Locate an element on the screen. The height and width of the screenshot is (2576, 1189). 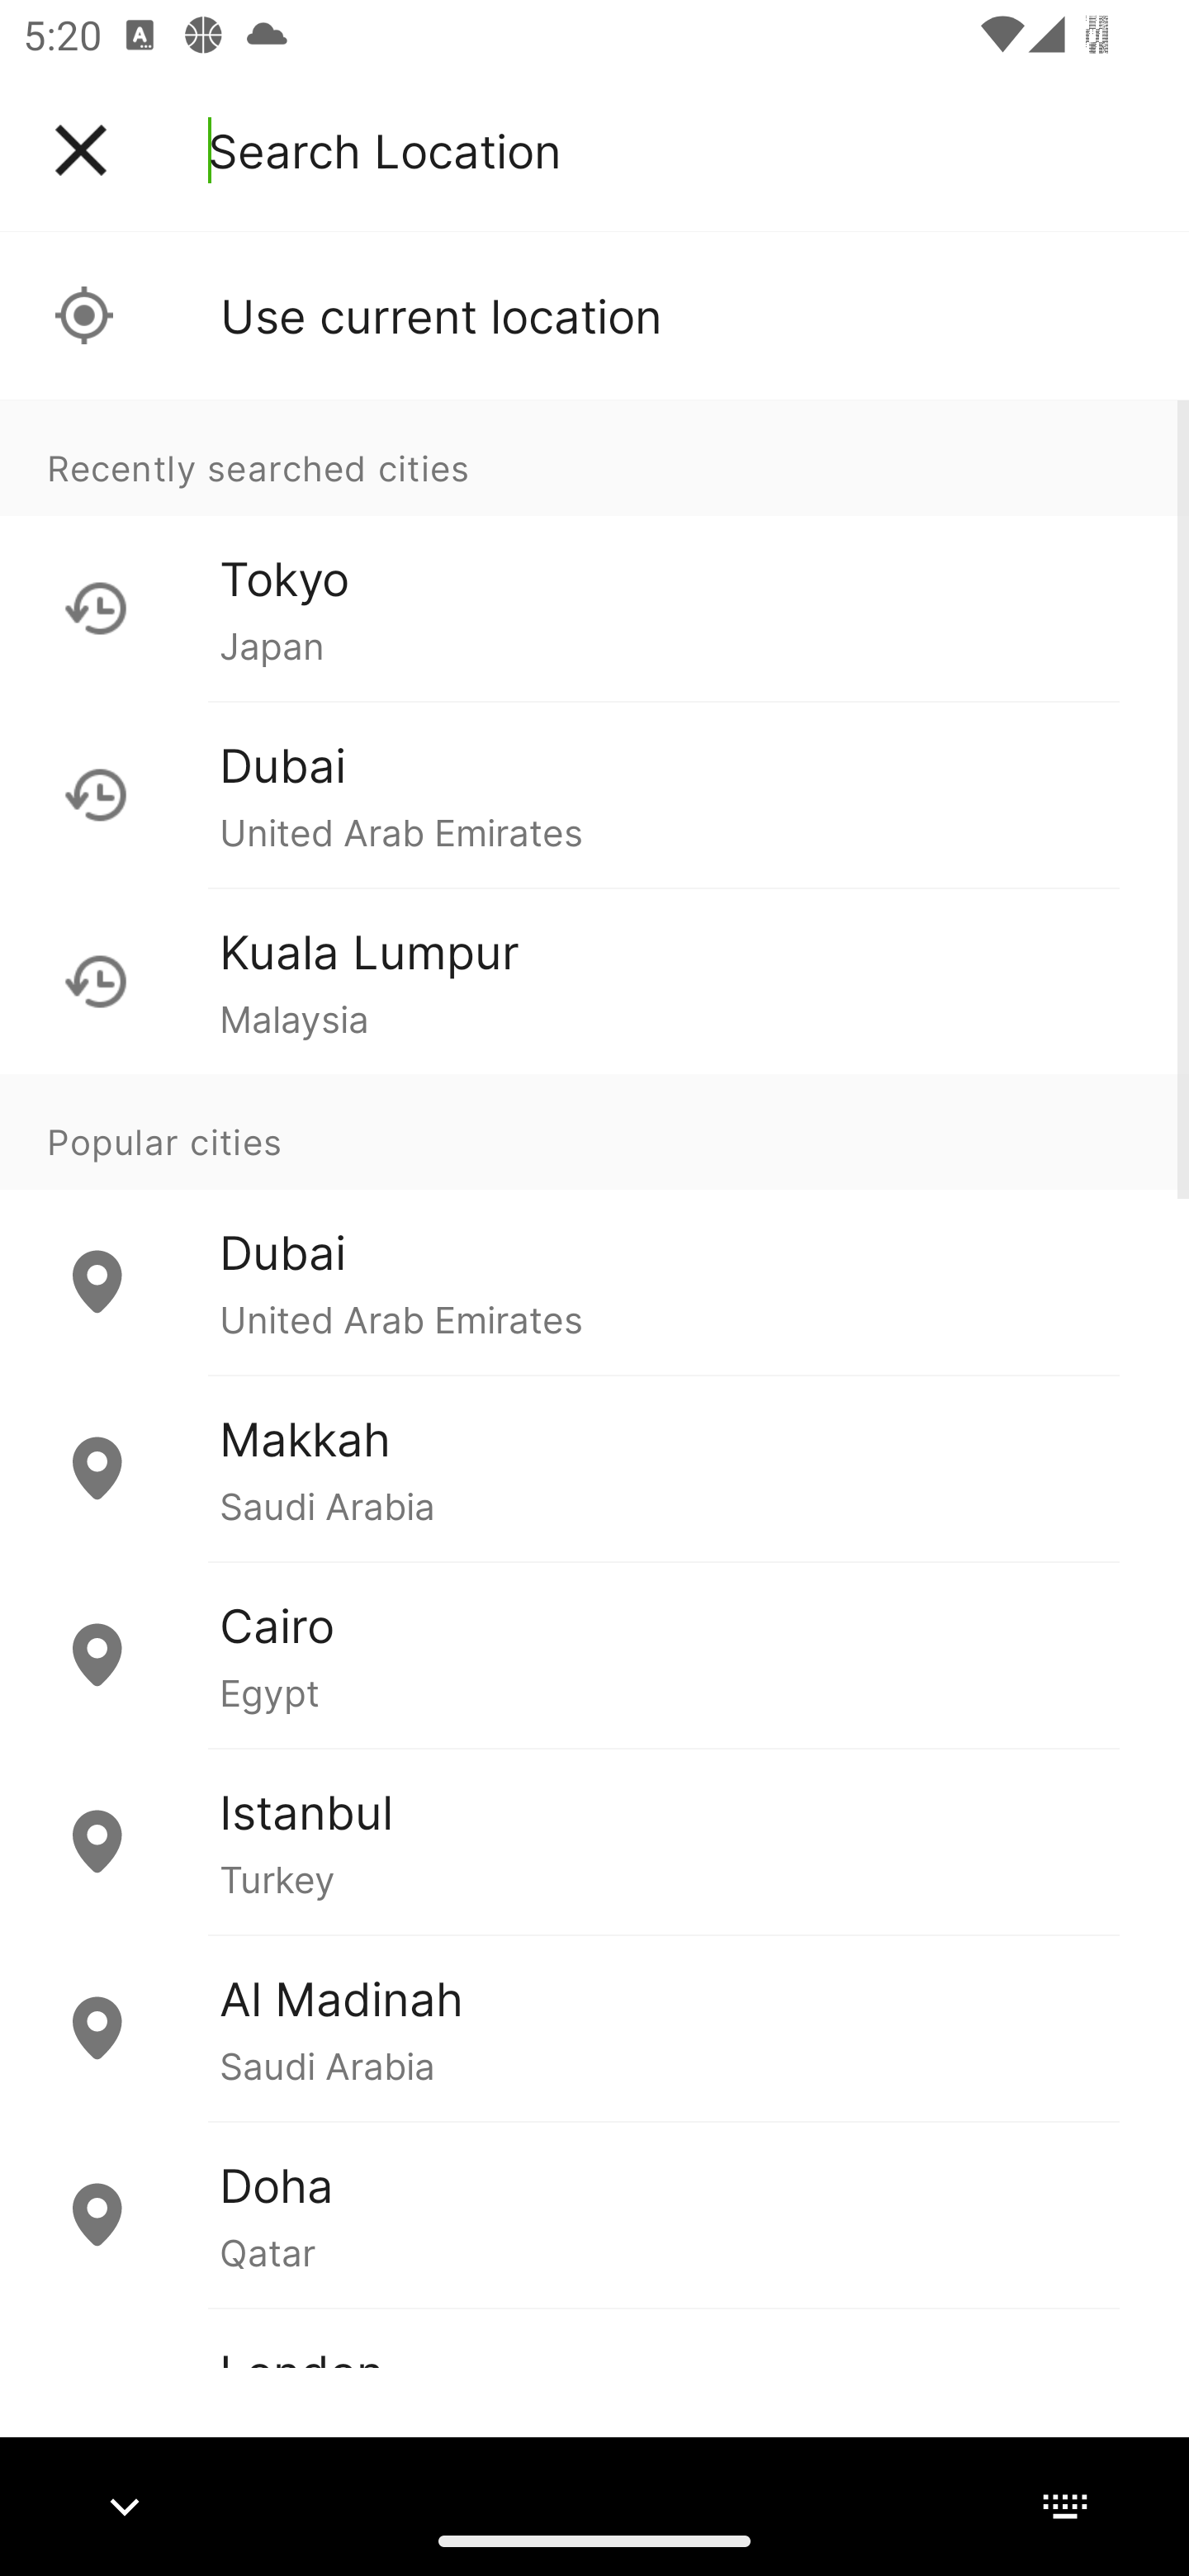
Recently searched cities Tokyo Japan is located at coordinates (594, 550).